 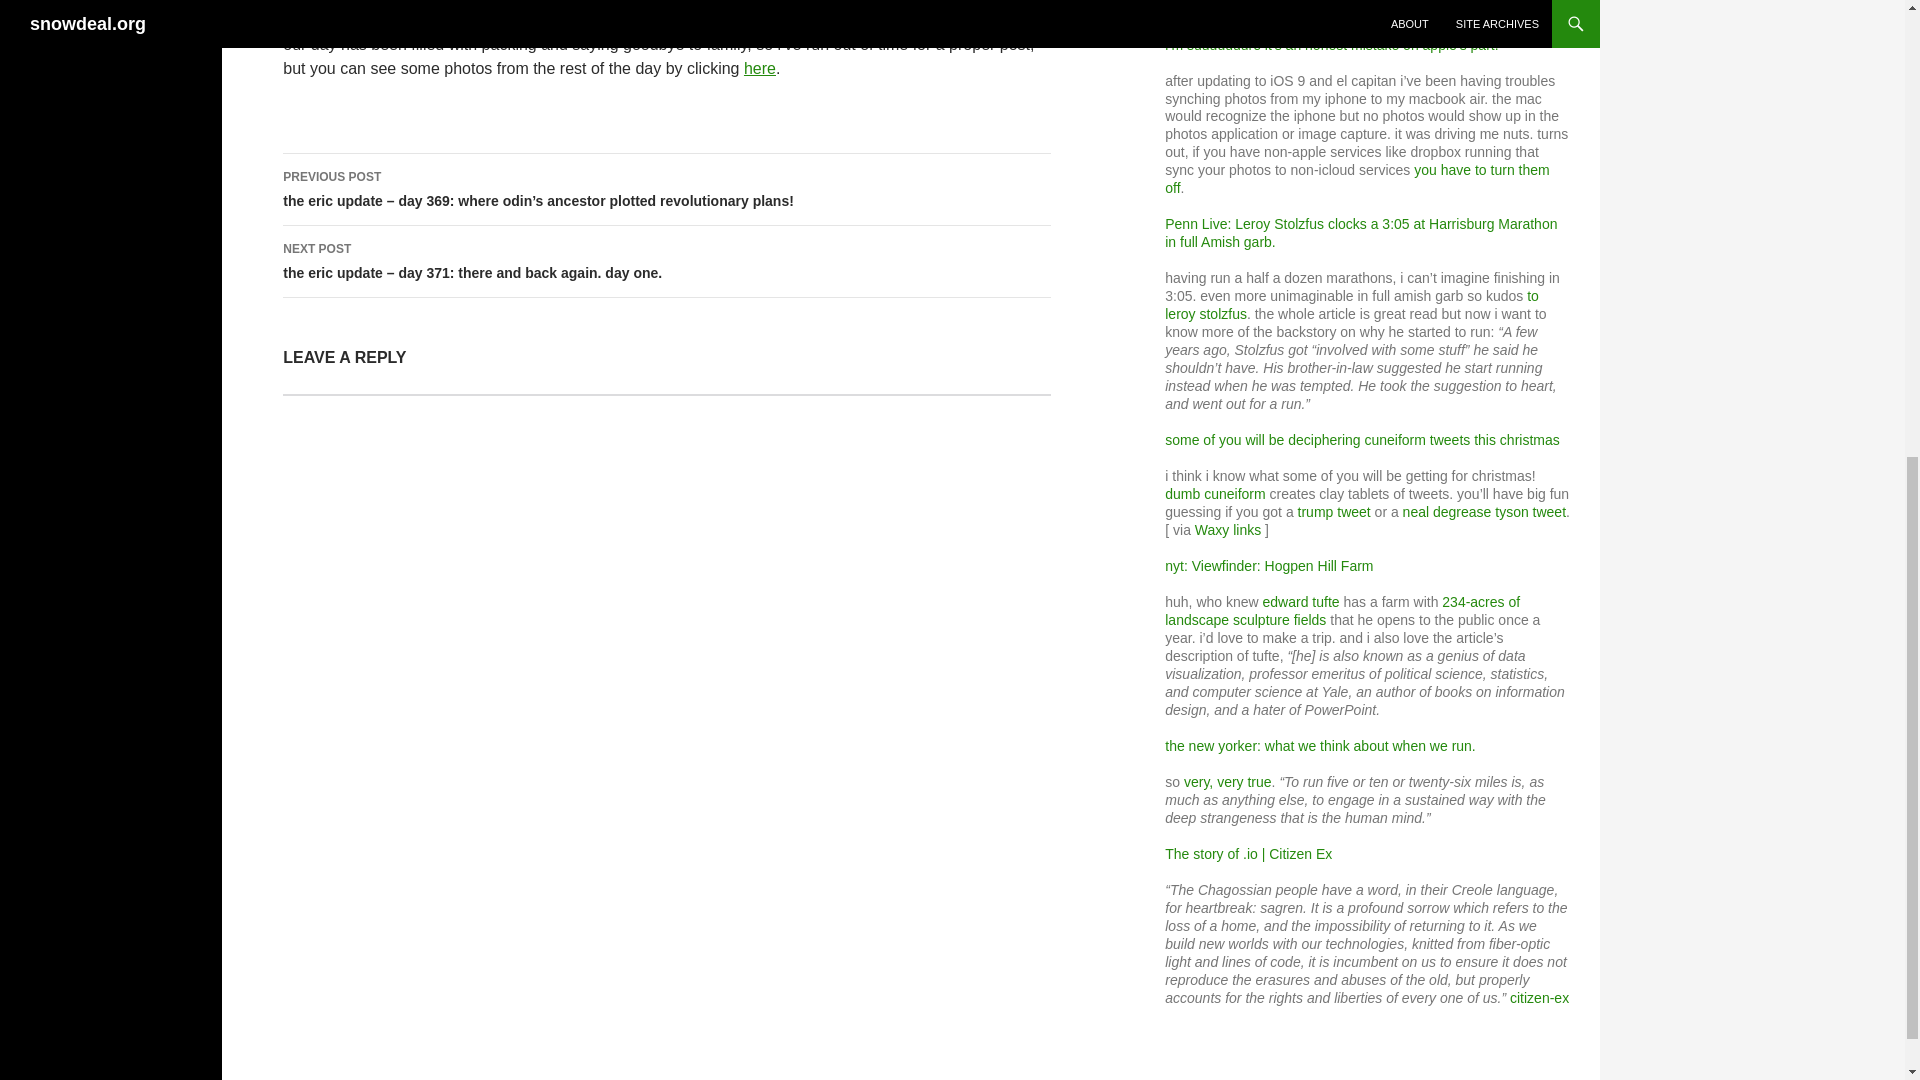 I want to click on here, so click(x=760, y=68).